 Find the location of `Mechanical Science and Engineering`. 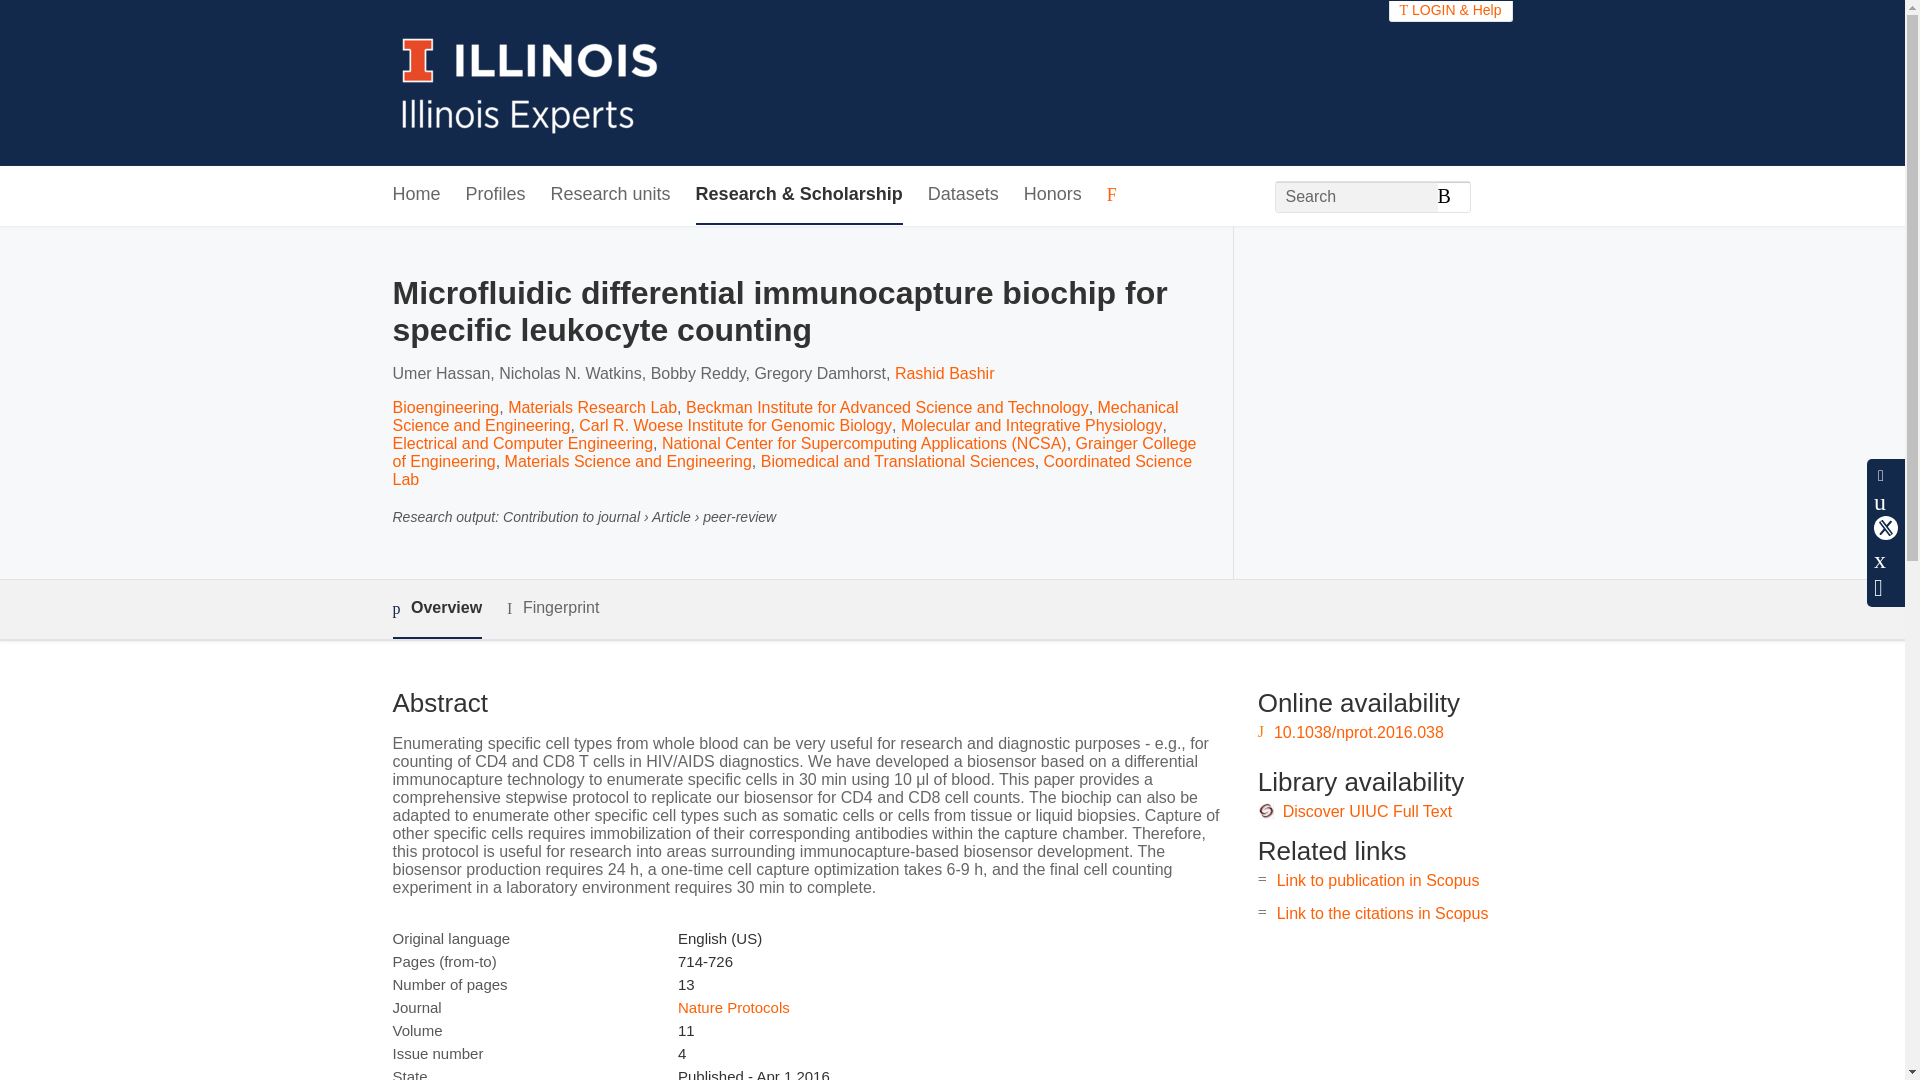

Mechanical Science and Engineering is located at coordinates (784, 416).